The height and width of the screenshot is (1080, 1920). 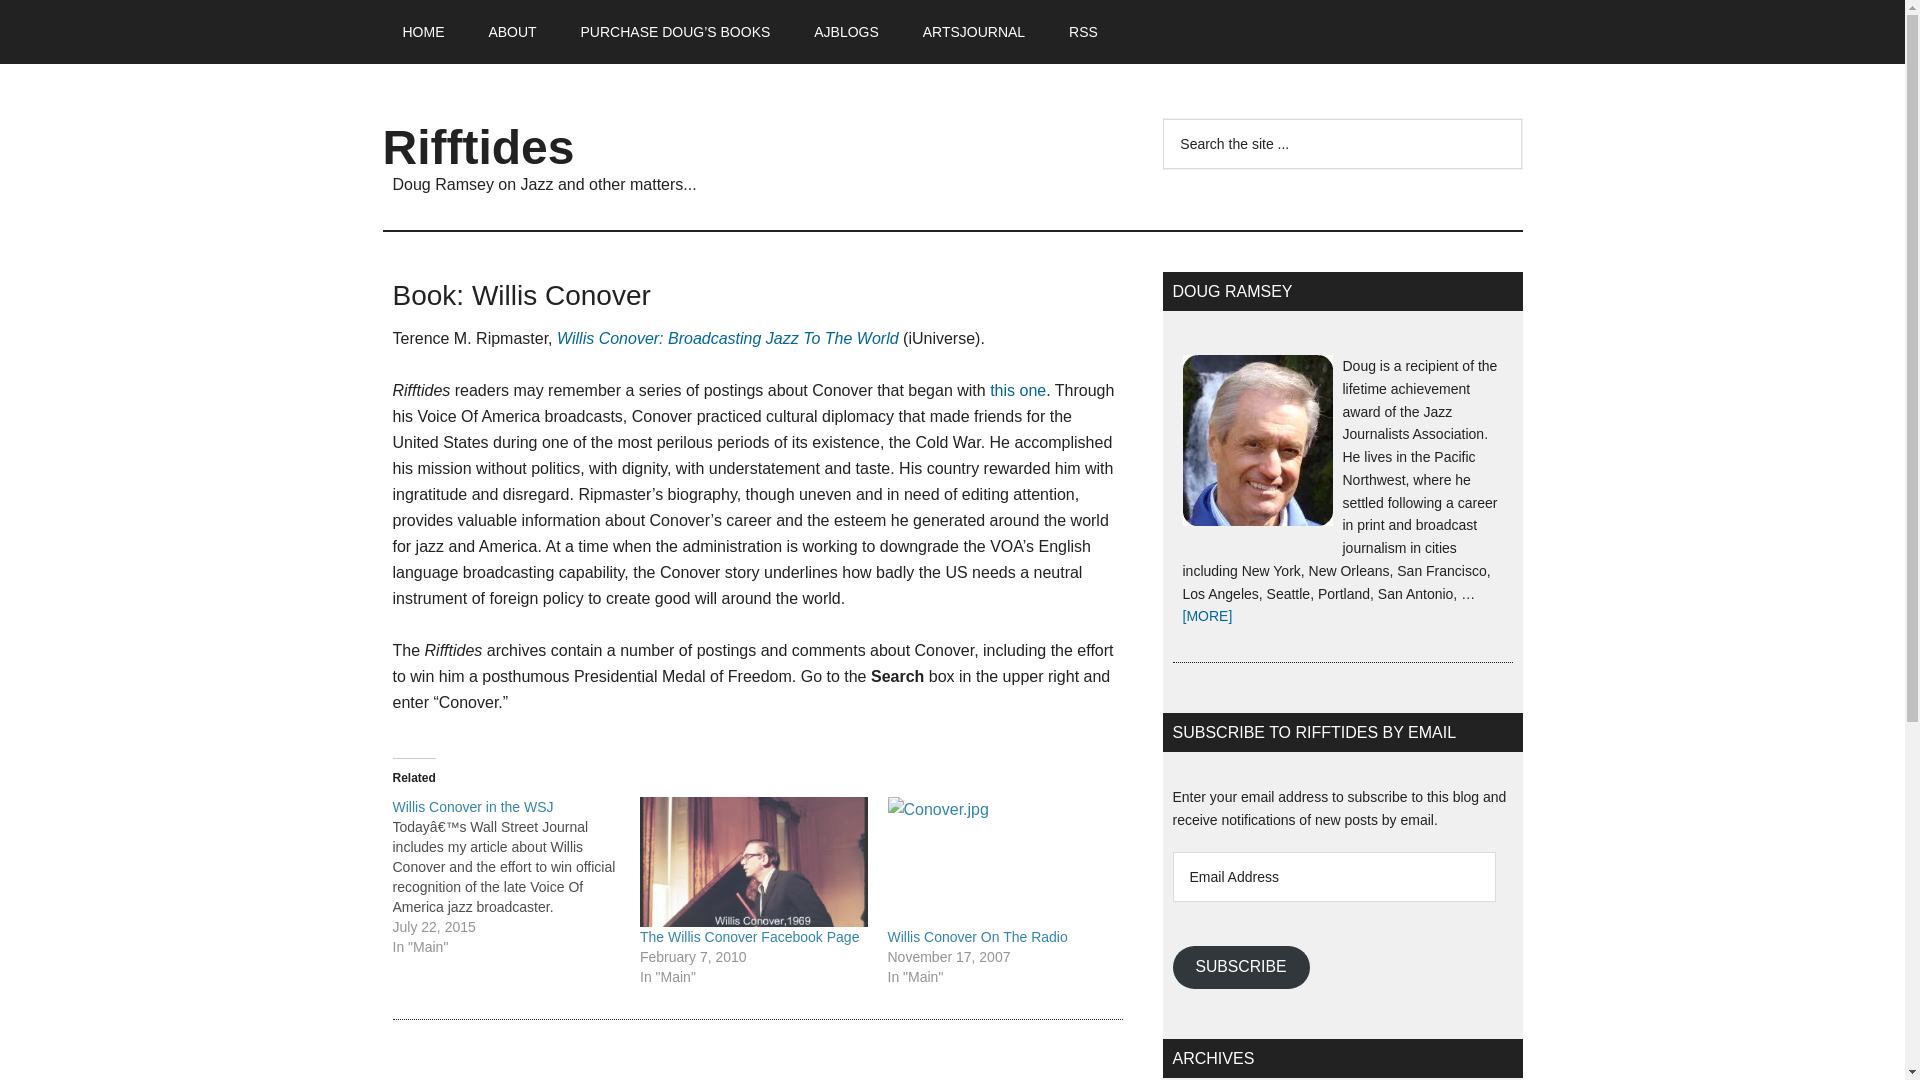 I want to click on ABOUT, so click(x=512, y=32).